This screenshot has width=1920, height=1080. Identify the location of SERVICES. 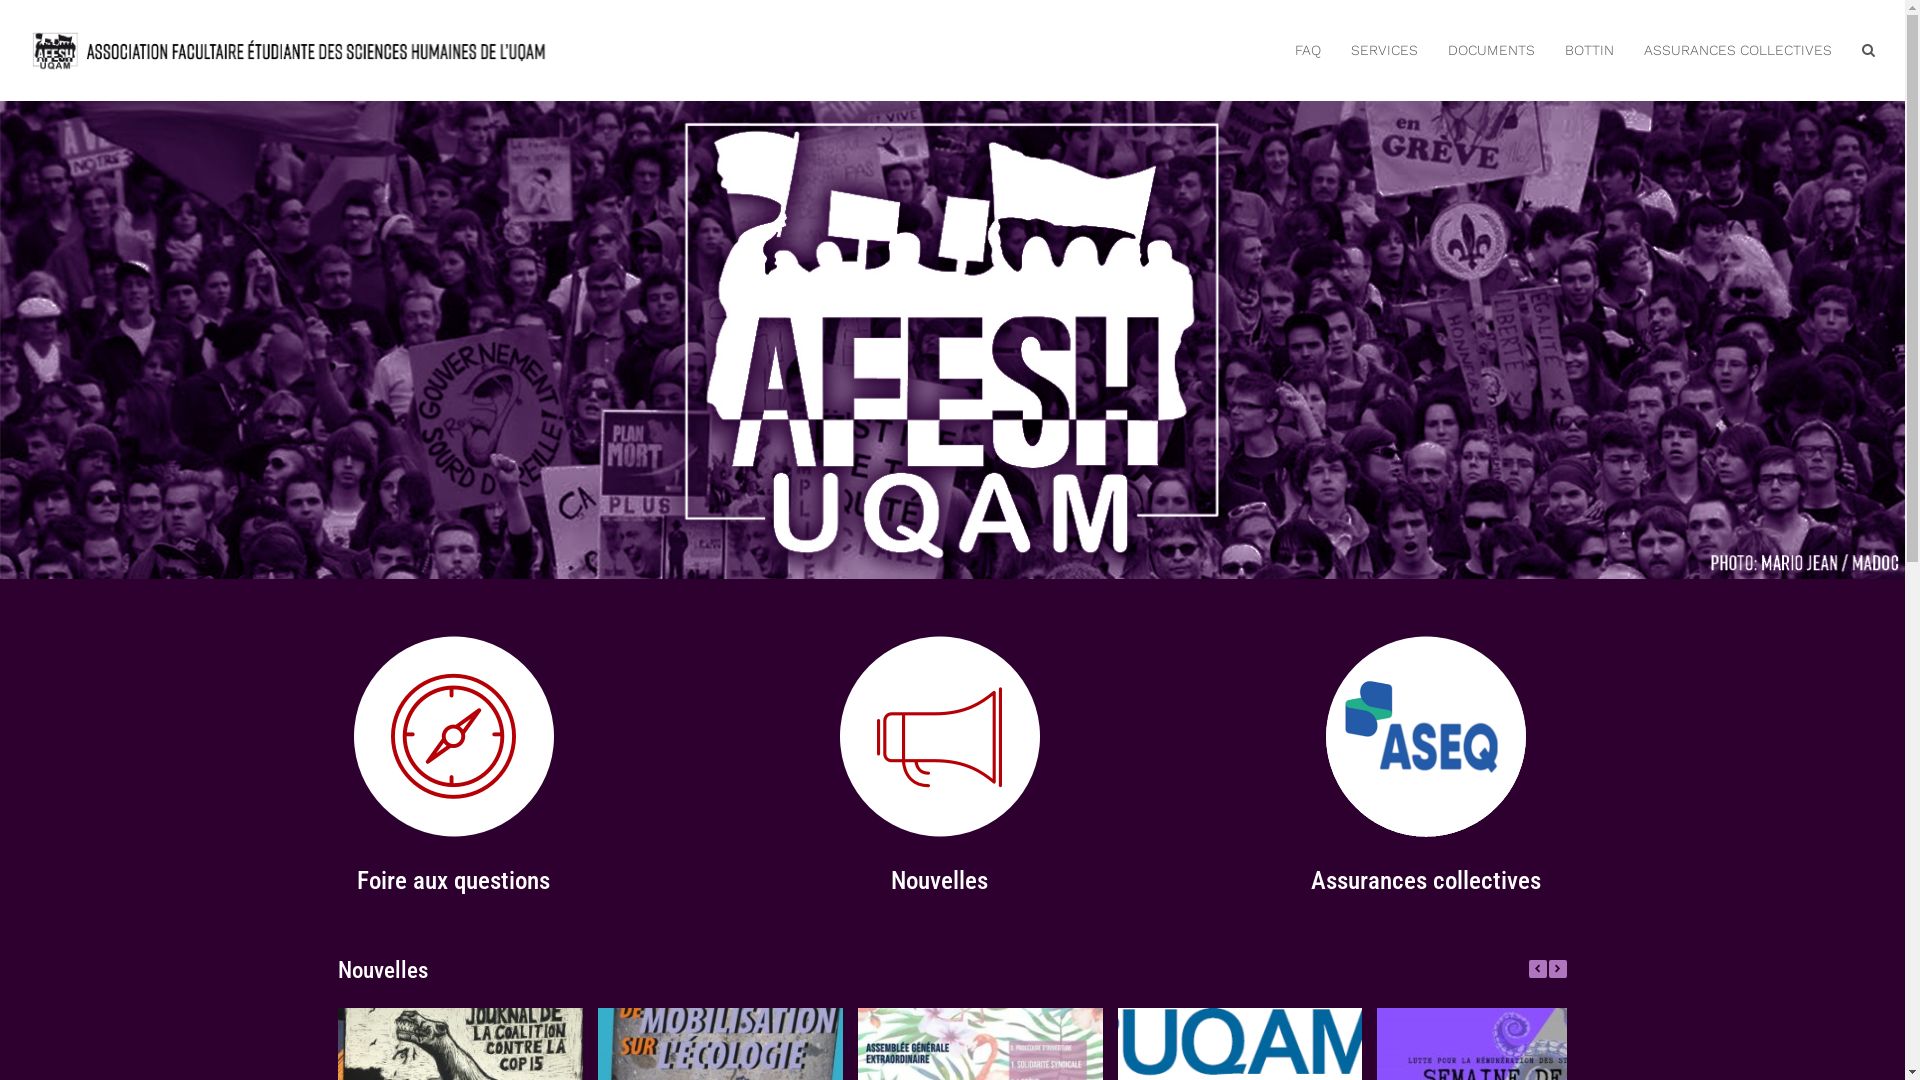
(1384, 50).